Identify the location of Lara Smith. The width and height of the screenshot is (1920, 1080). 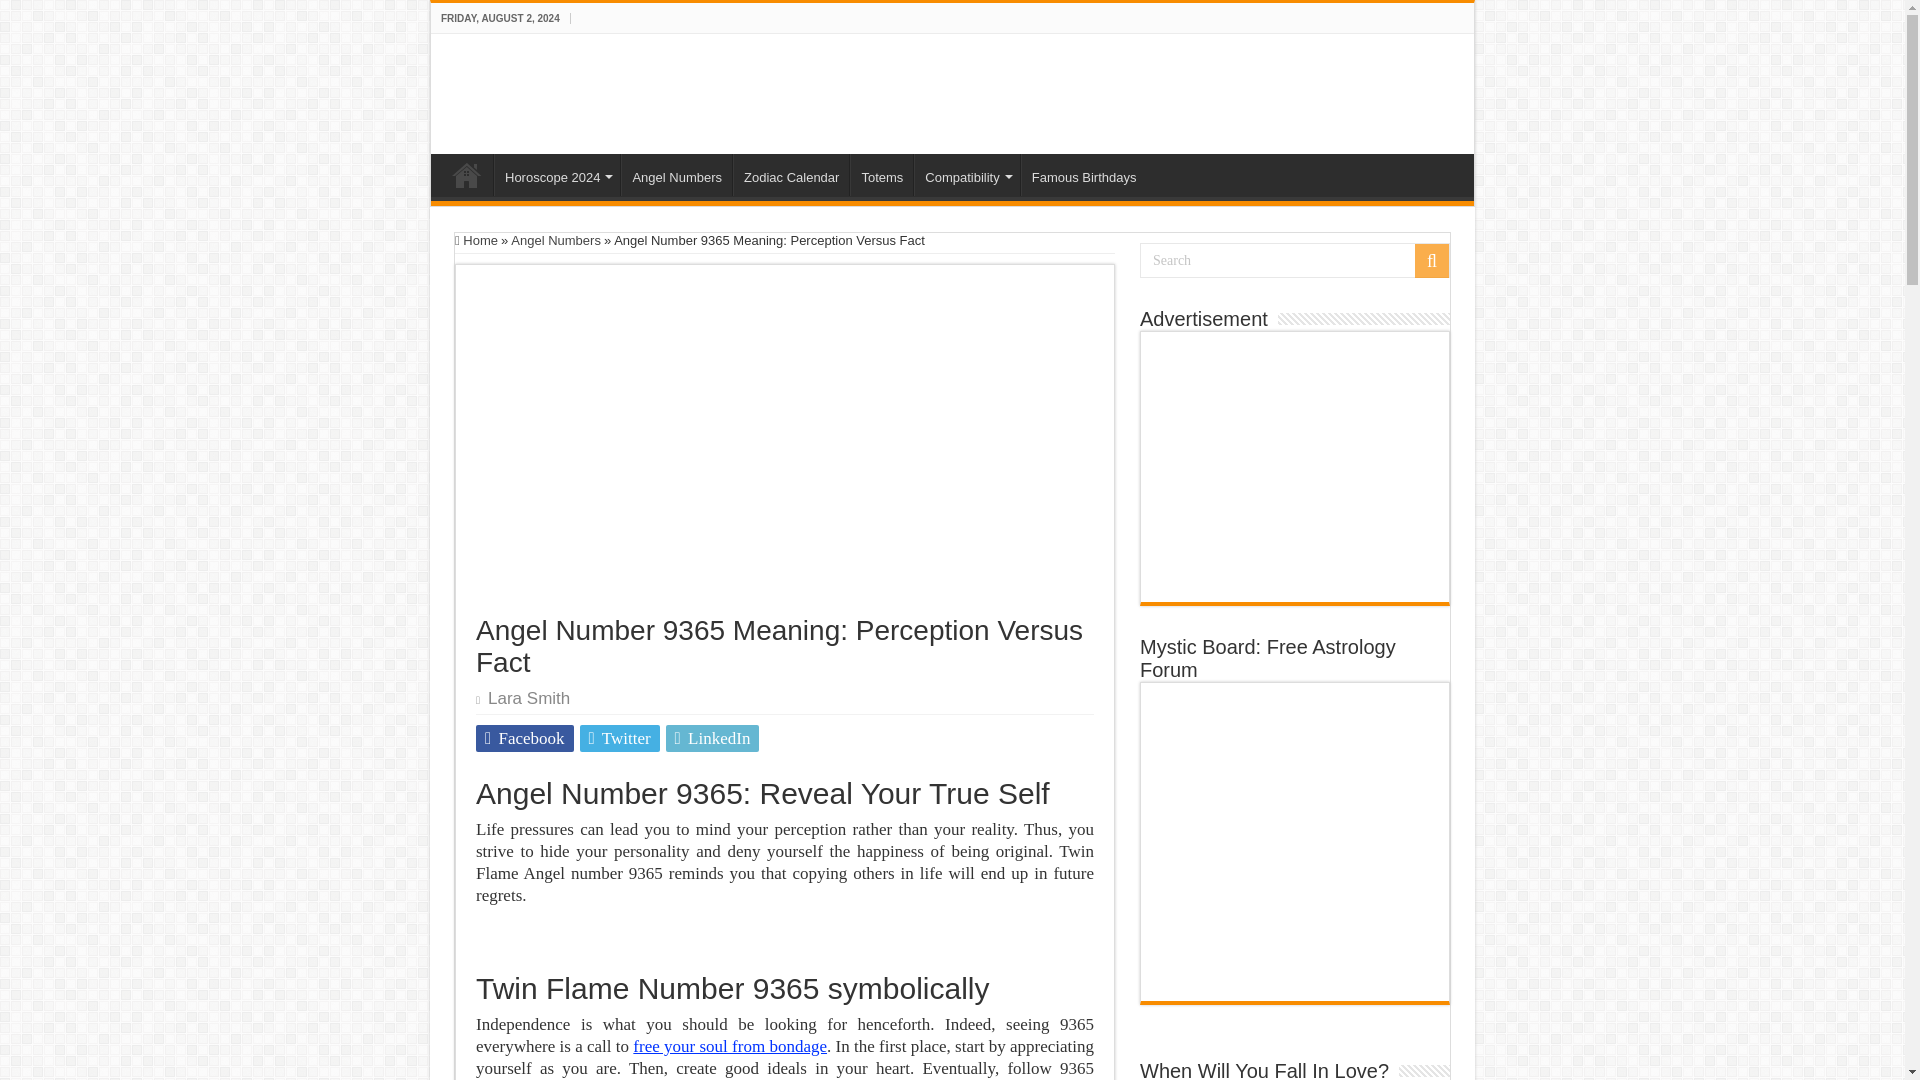
(528, 698).